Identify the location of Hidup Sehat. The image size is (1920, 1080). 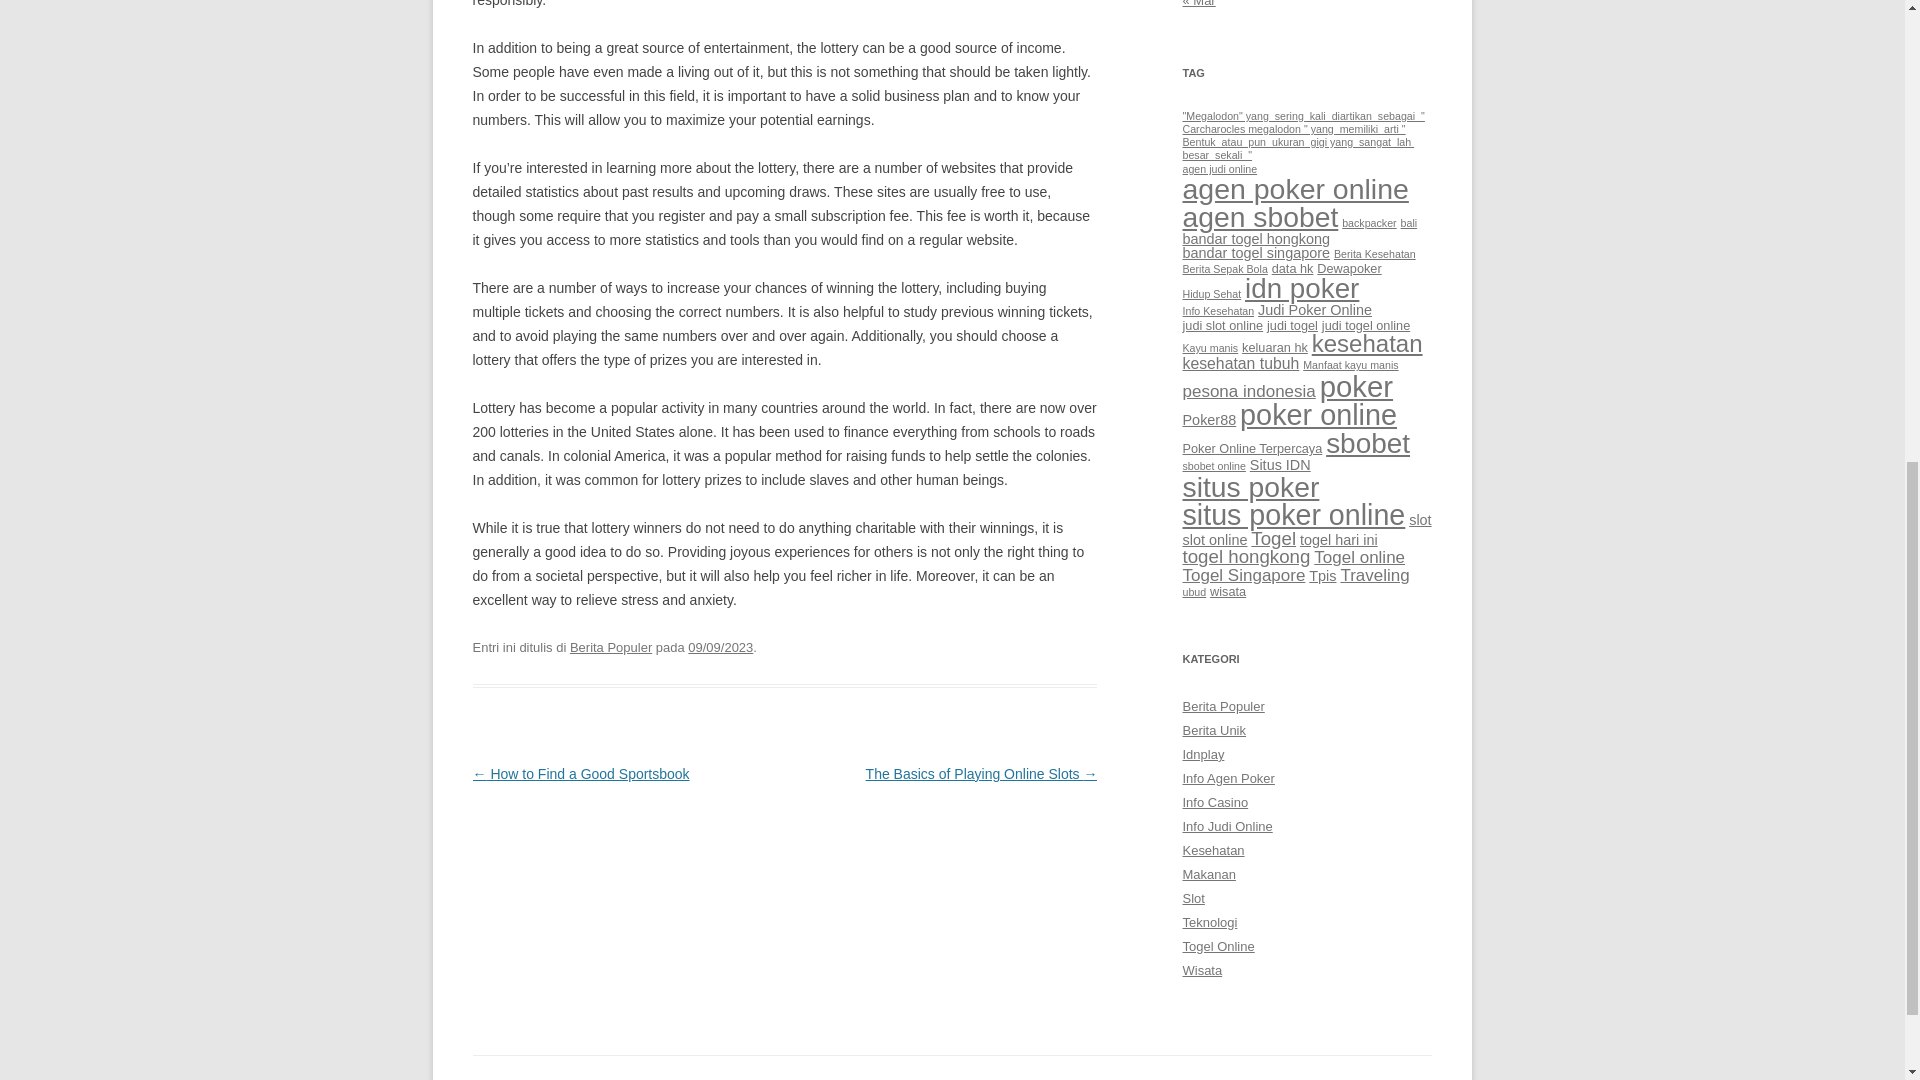
(1211, 294).